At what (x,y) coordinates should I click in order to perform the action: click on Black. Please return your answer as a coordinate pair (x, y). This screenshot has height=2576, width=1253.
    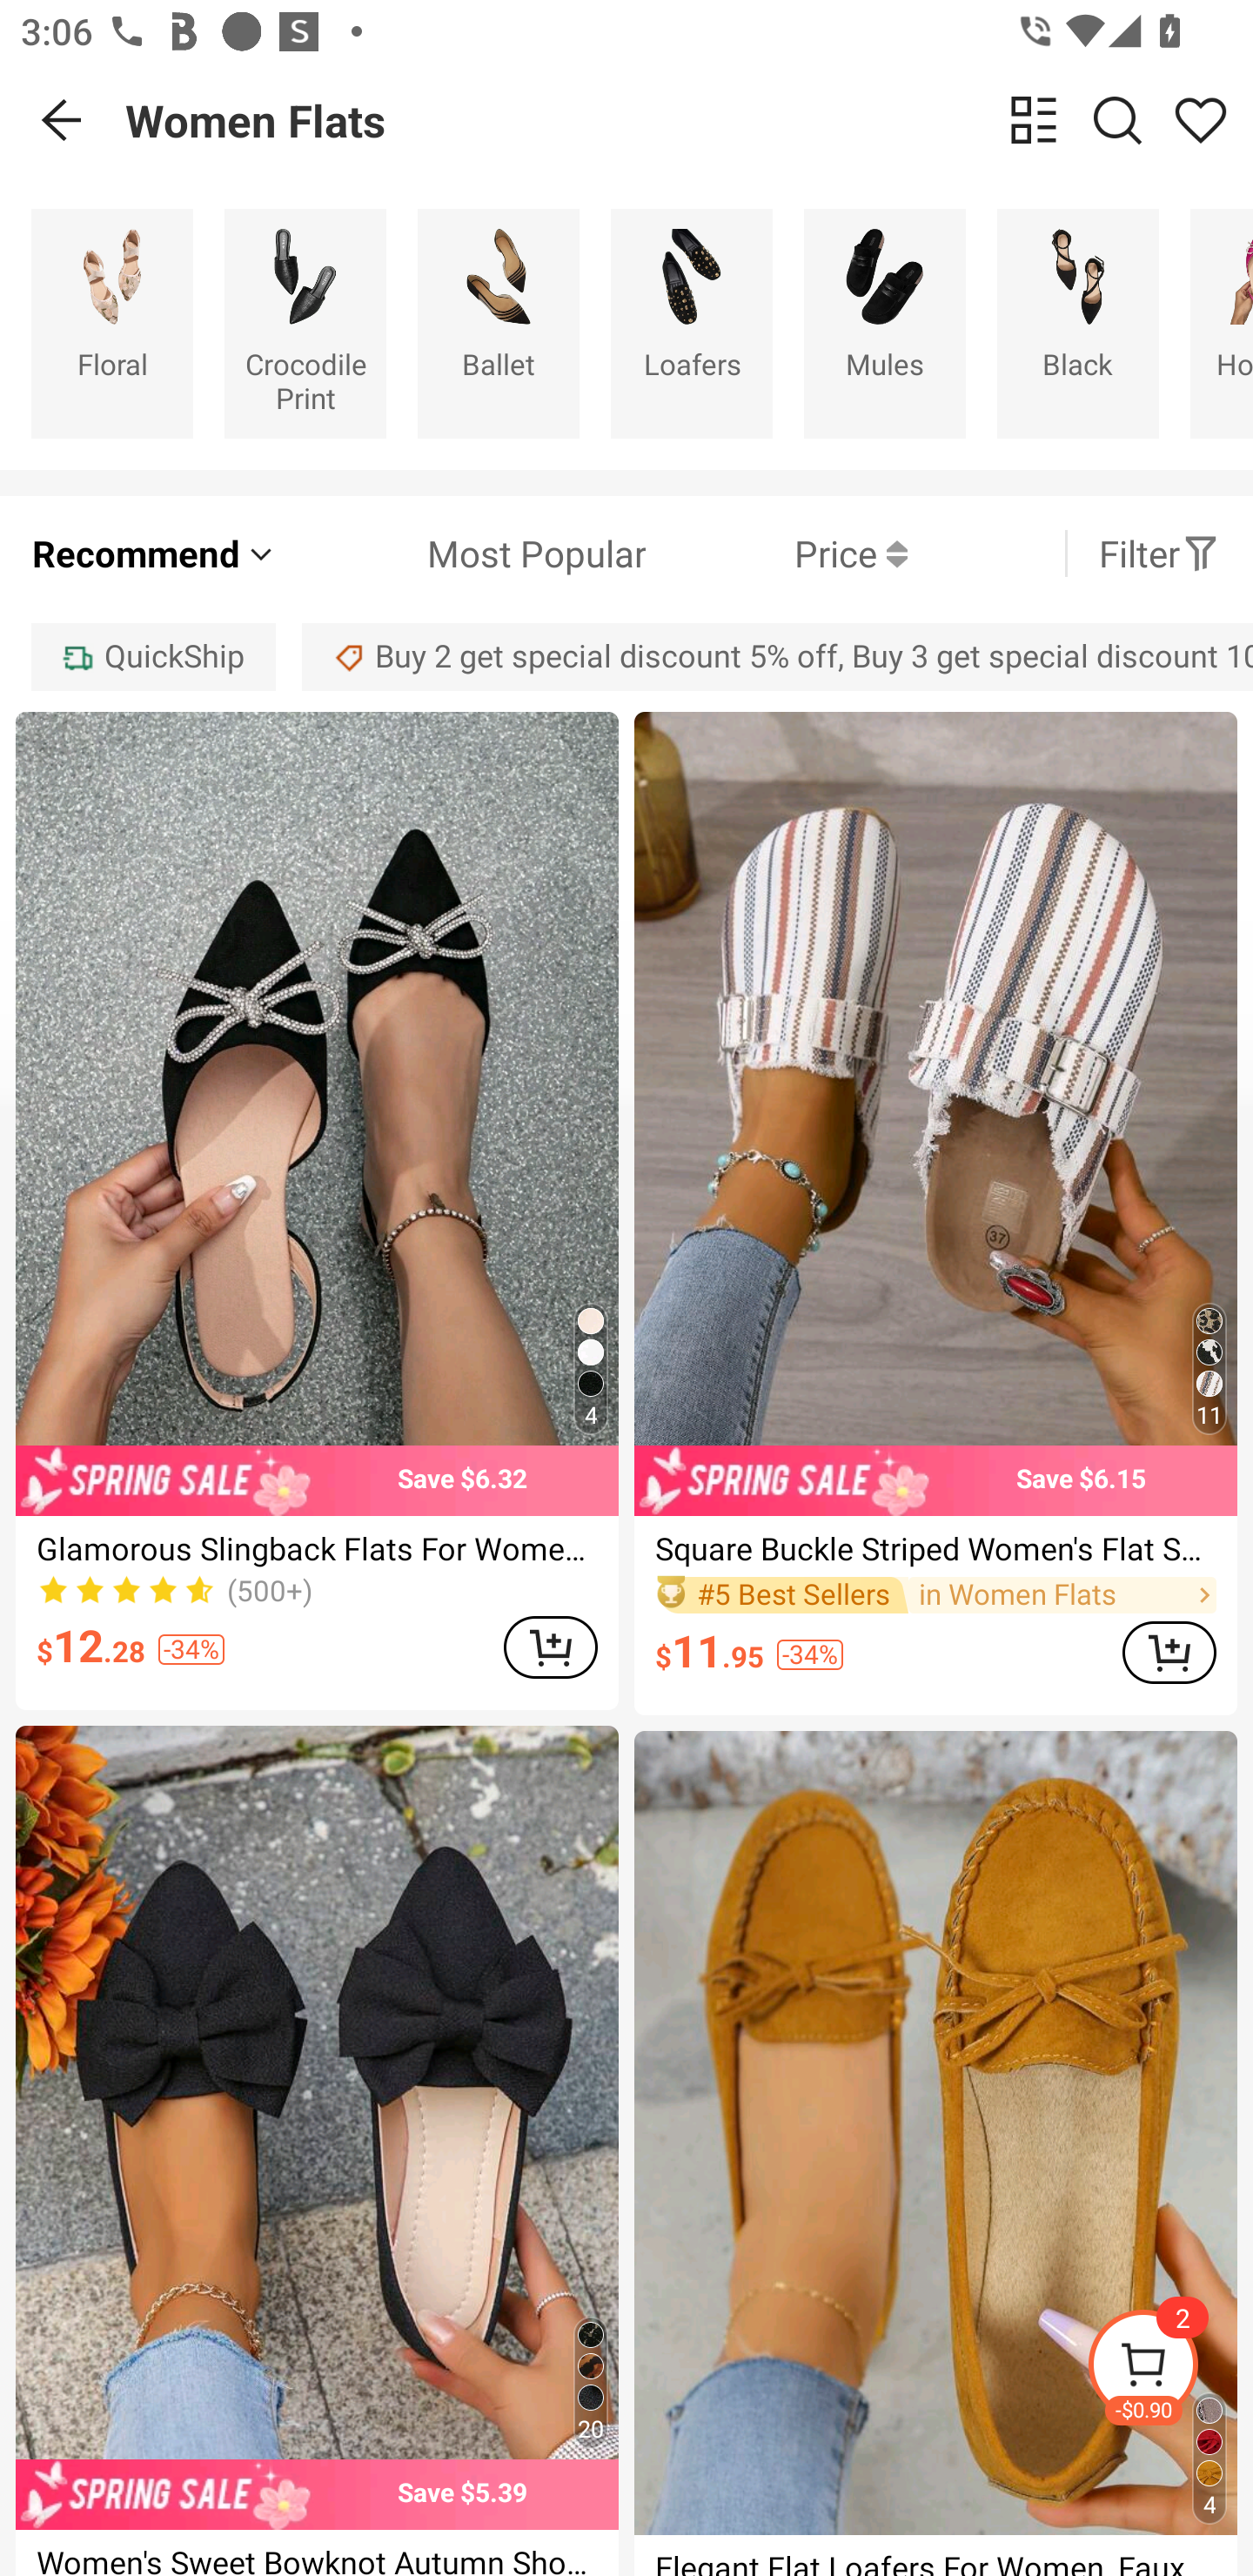
    Looking at the image, I should click on (1078, 323).